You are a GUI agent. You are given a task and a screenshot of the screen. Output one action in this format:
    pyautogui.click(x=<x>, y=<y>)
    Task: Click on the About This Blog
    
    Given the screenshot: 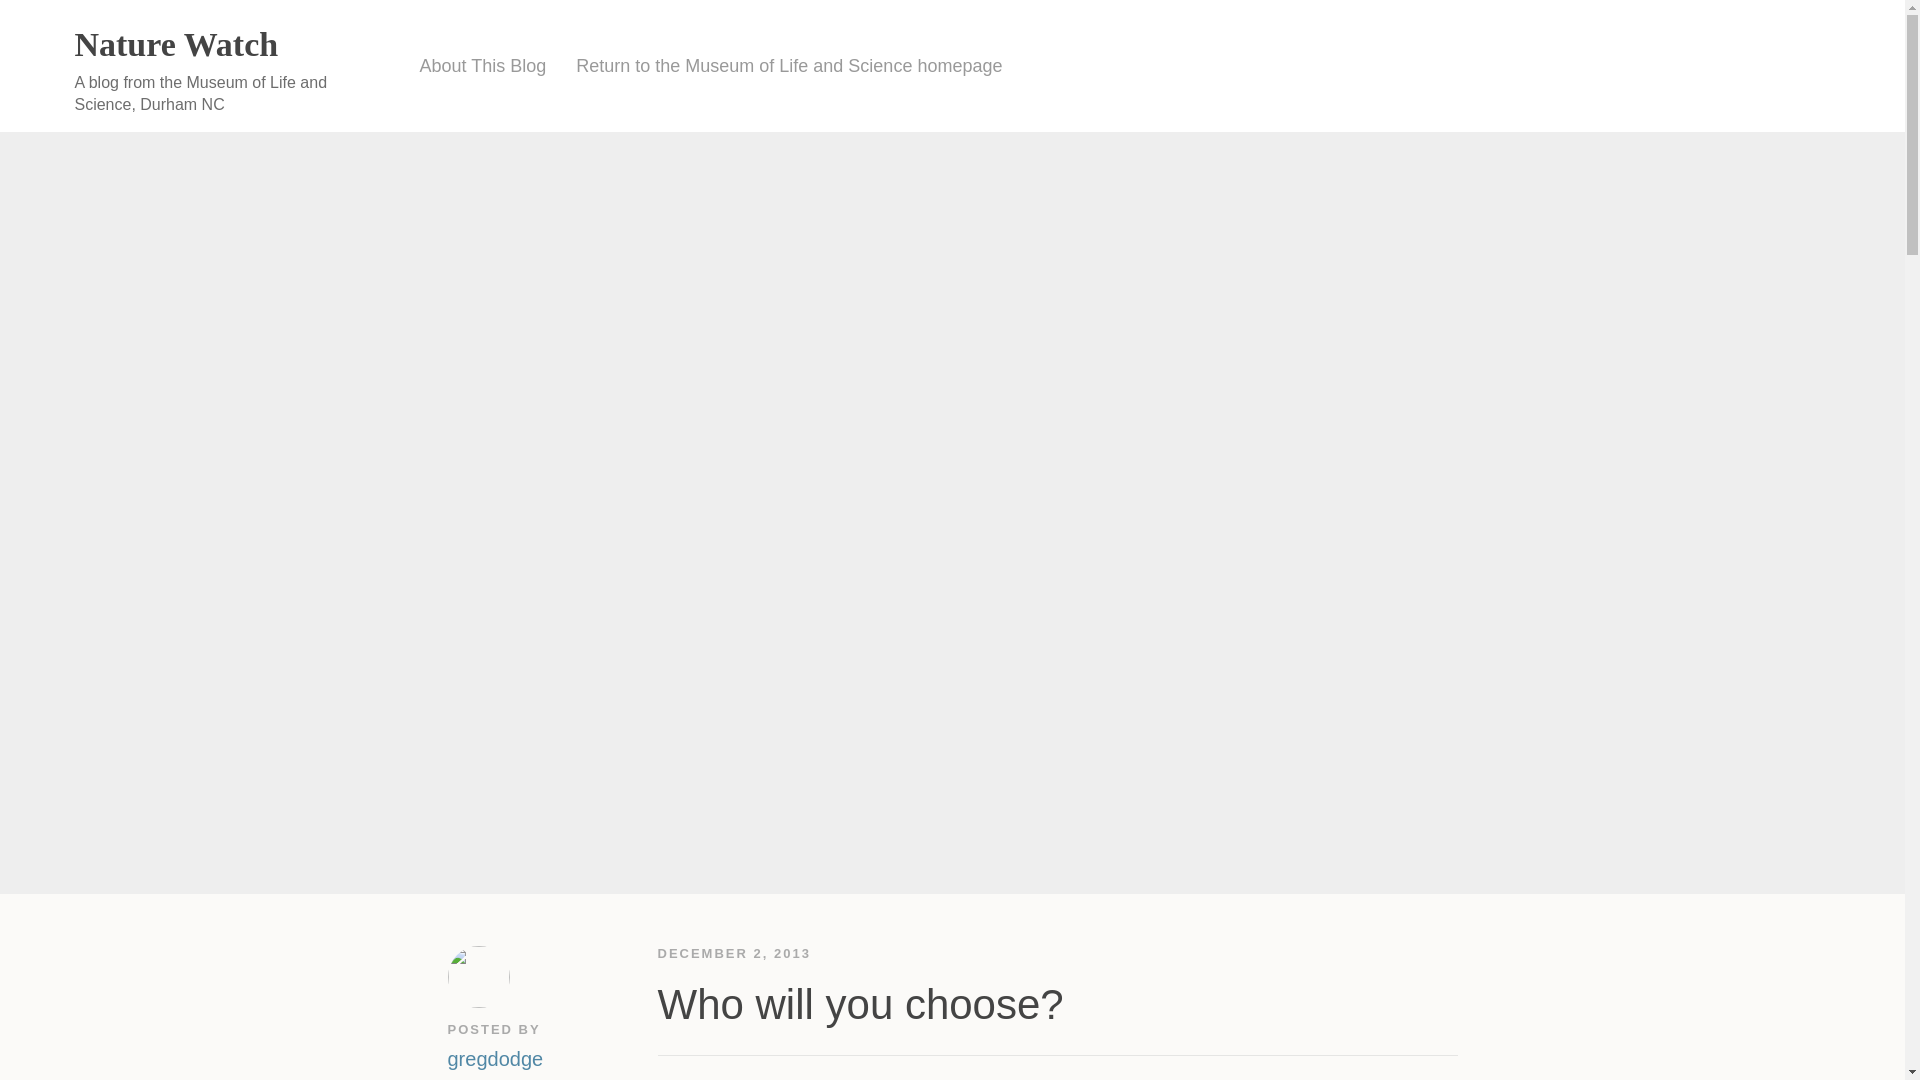 What is the action you would take?
    pyautogui.click(x=482, y=66)
    